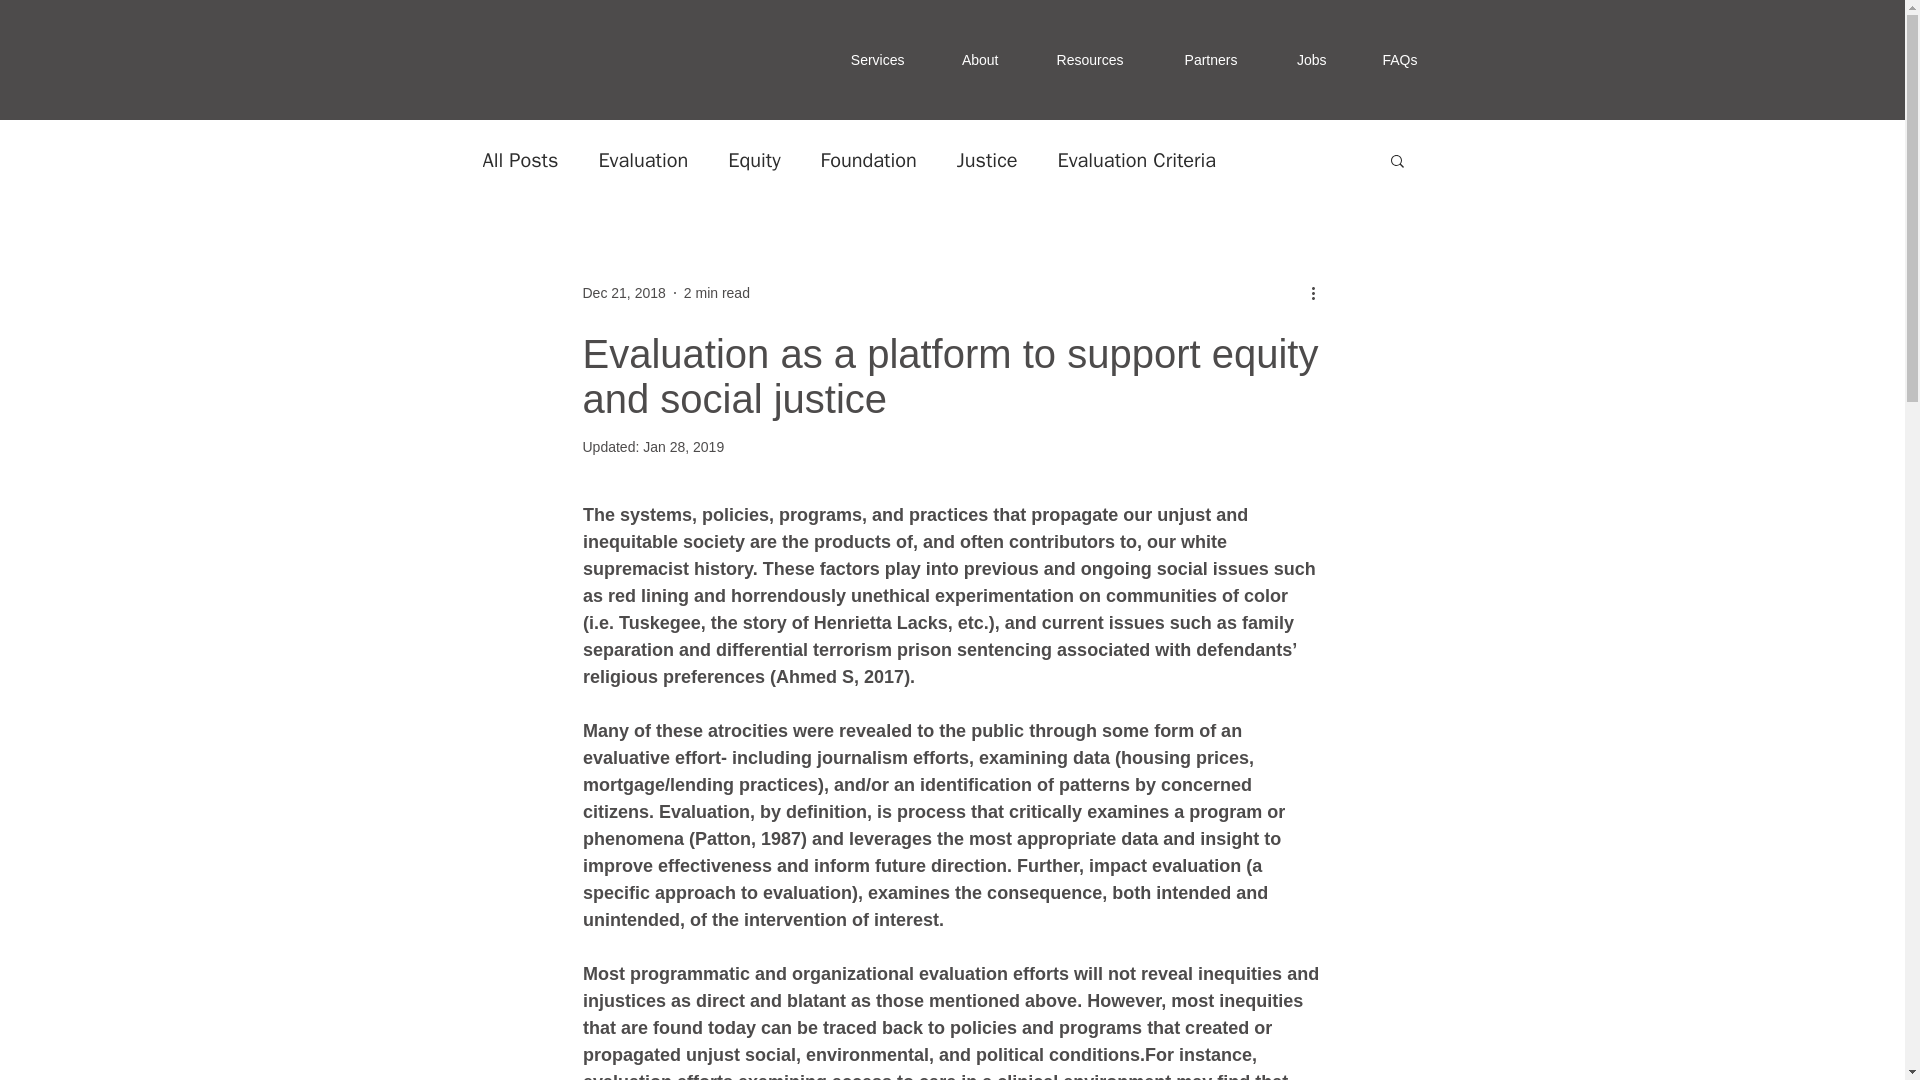 Image resolution: width=1920 pixels, height=1080 pixels. I want to click on Jobs, so click(1306, 60).